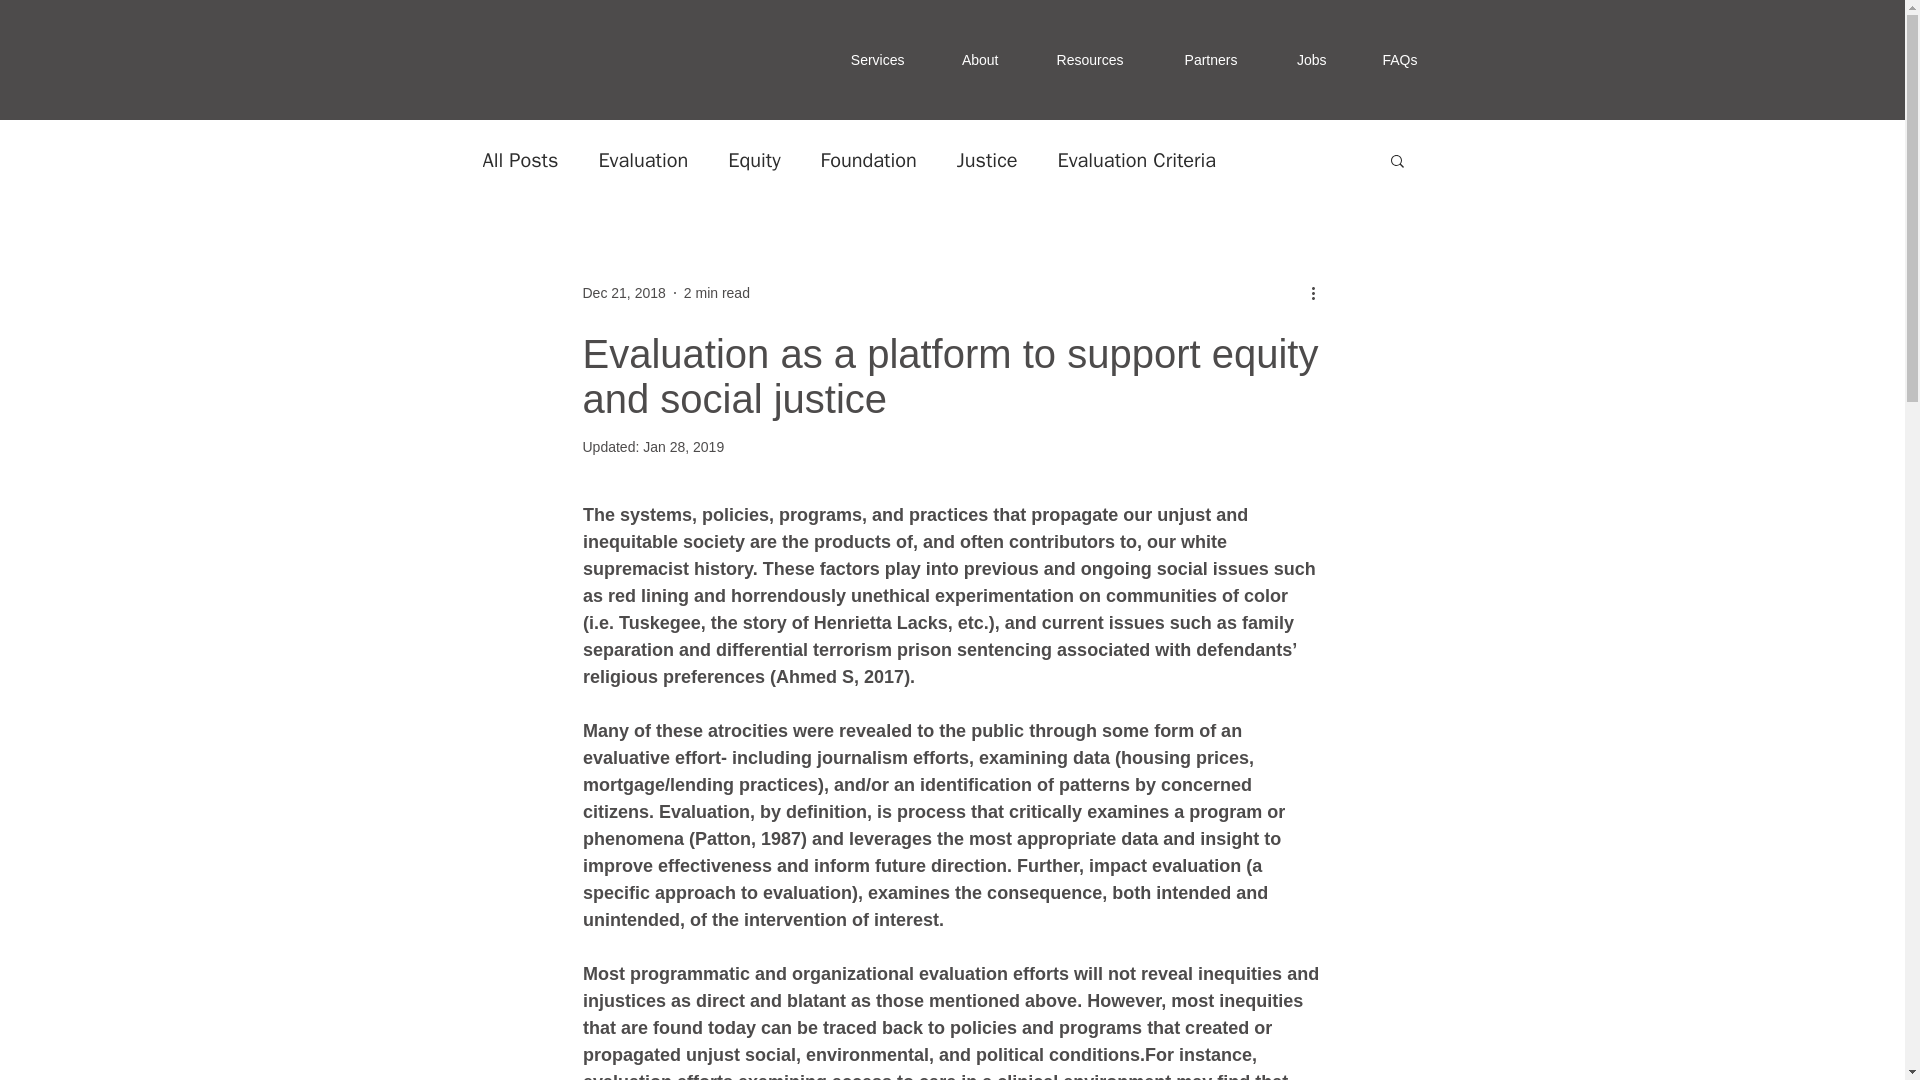 Image resolution: width=1920 pixels, height=1080 pixels. I want to click on Jobs, so click(1306, 60).